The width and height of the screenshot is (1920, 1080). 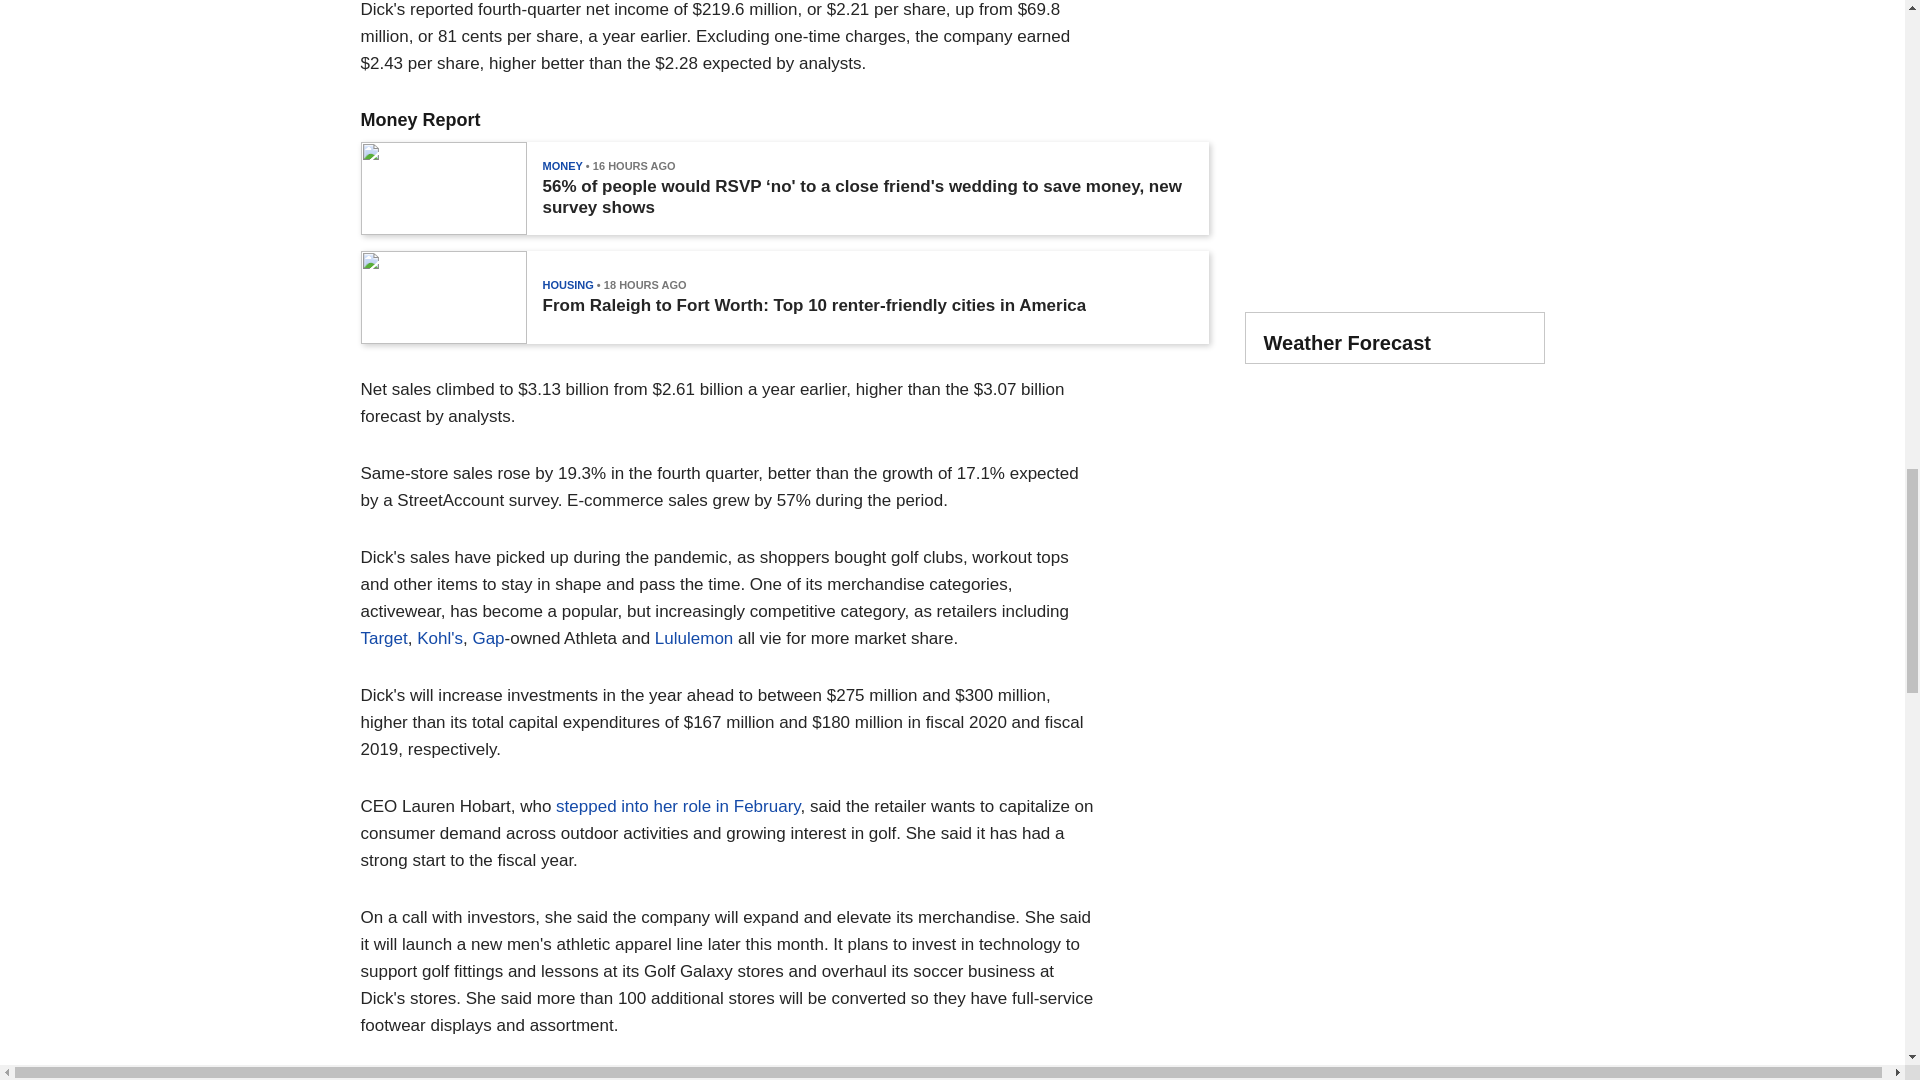 I want to click on MONEY, so click(x=561, y=165).